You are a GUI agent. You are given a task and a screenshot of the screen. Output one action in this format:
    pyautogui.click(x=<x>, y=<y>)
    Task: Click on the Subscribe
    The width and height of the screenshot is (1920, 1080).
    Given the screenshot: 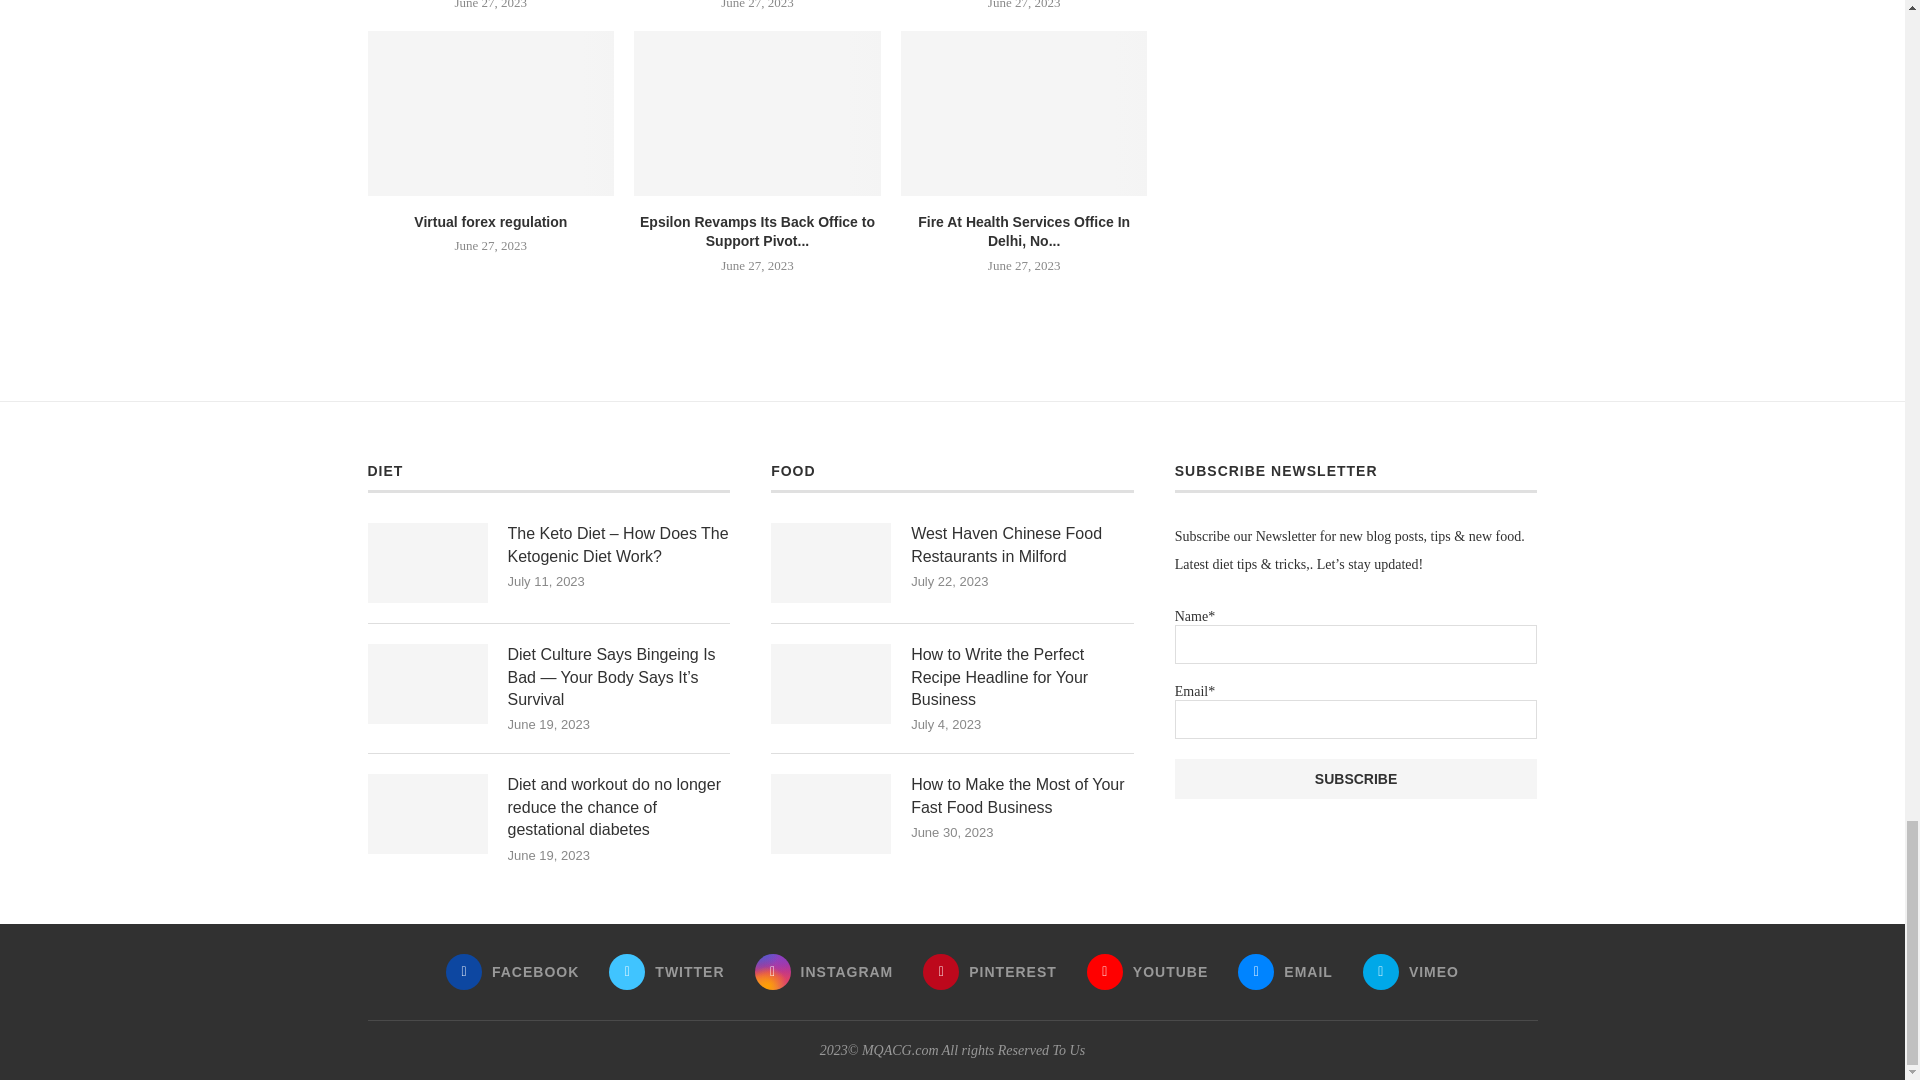 What is the action you would take?
    pyautogui.click(x=1356, y=779)
    